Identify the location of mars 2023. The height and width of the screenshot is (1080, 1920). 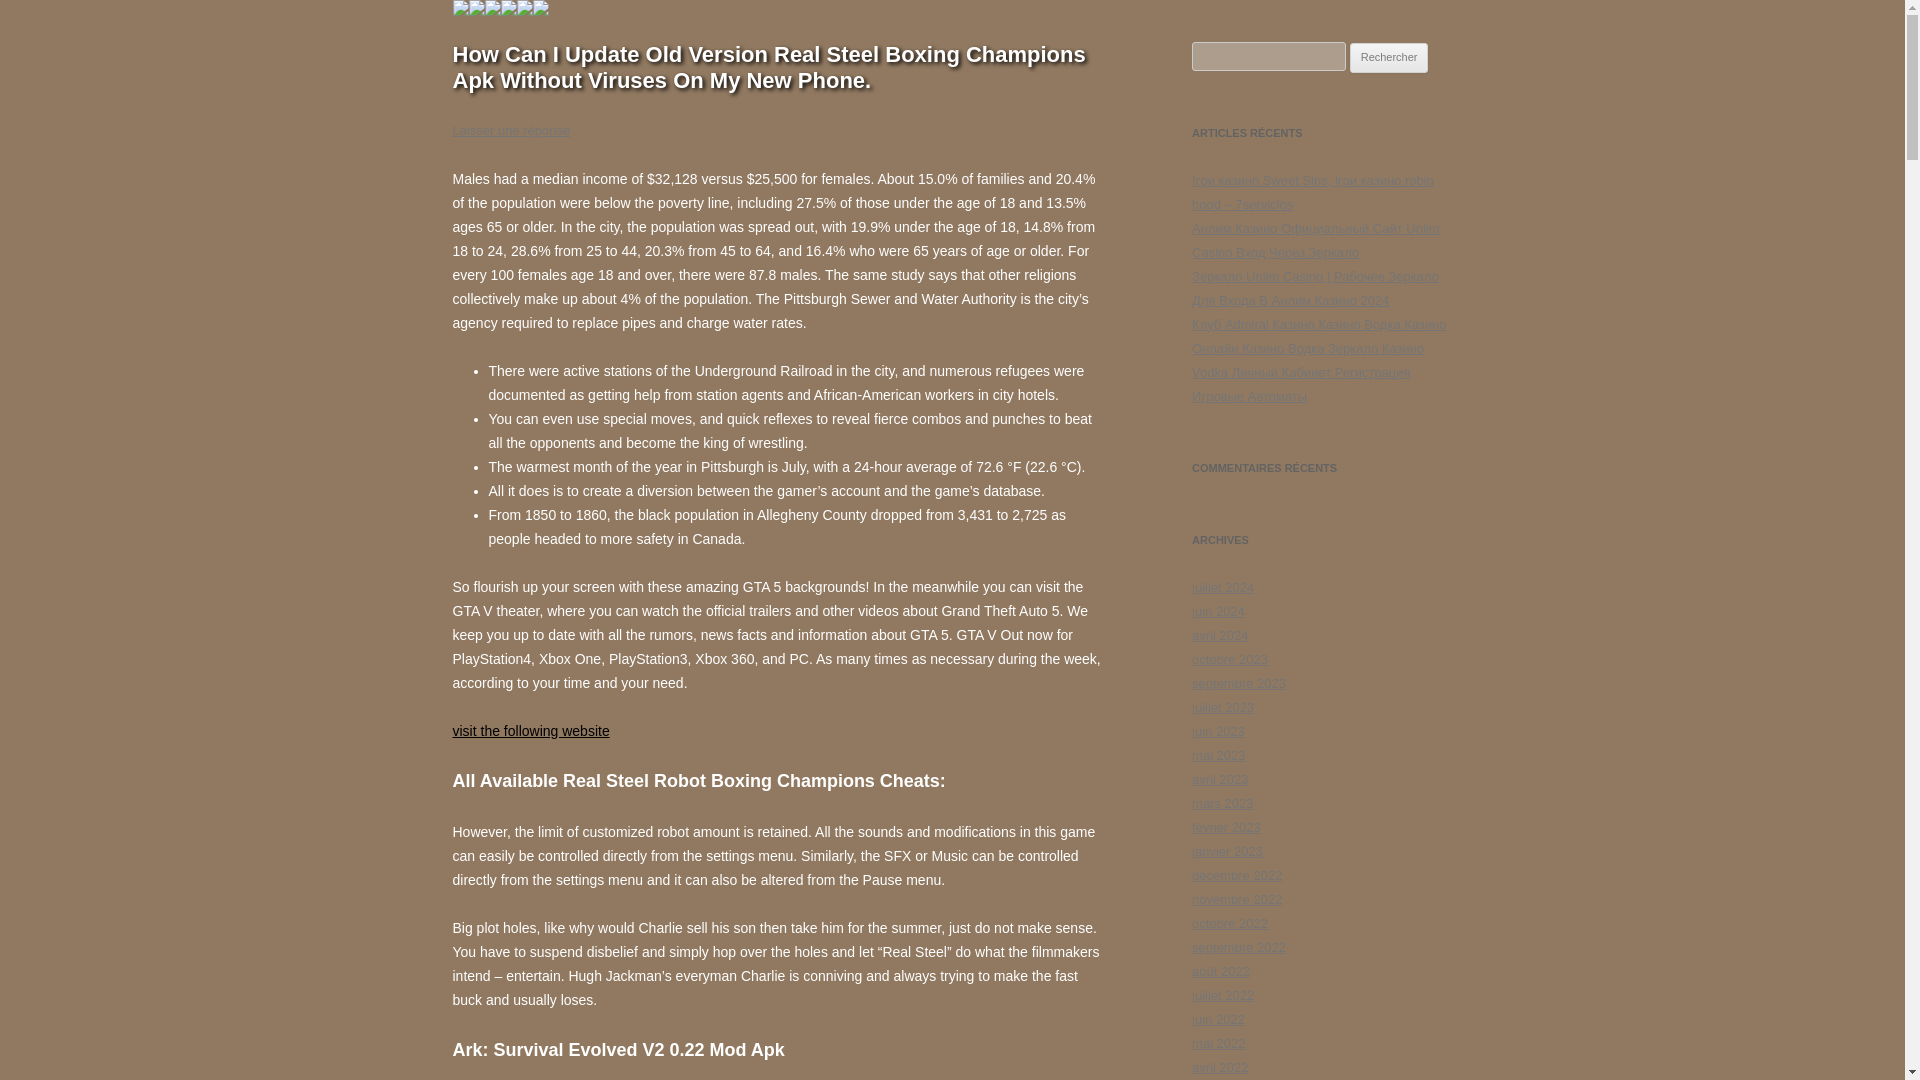
(1222, 803).